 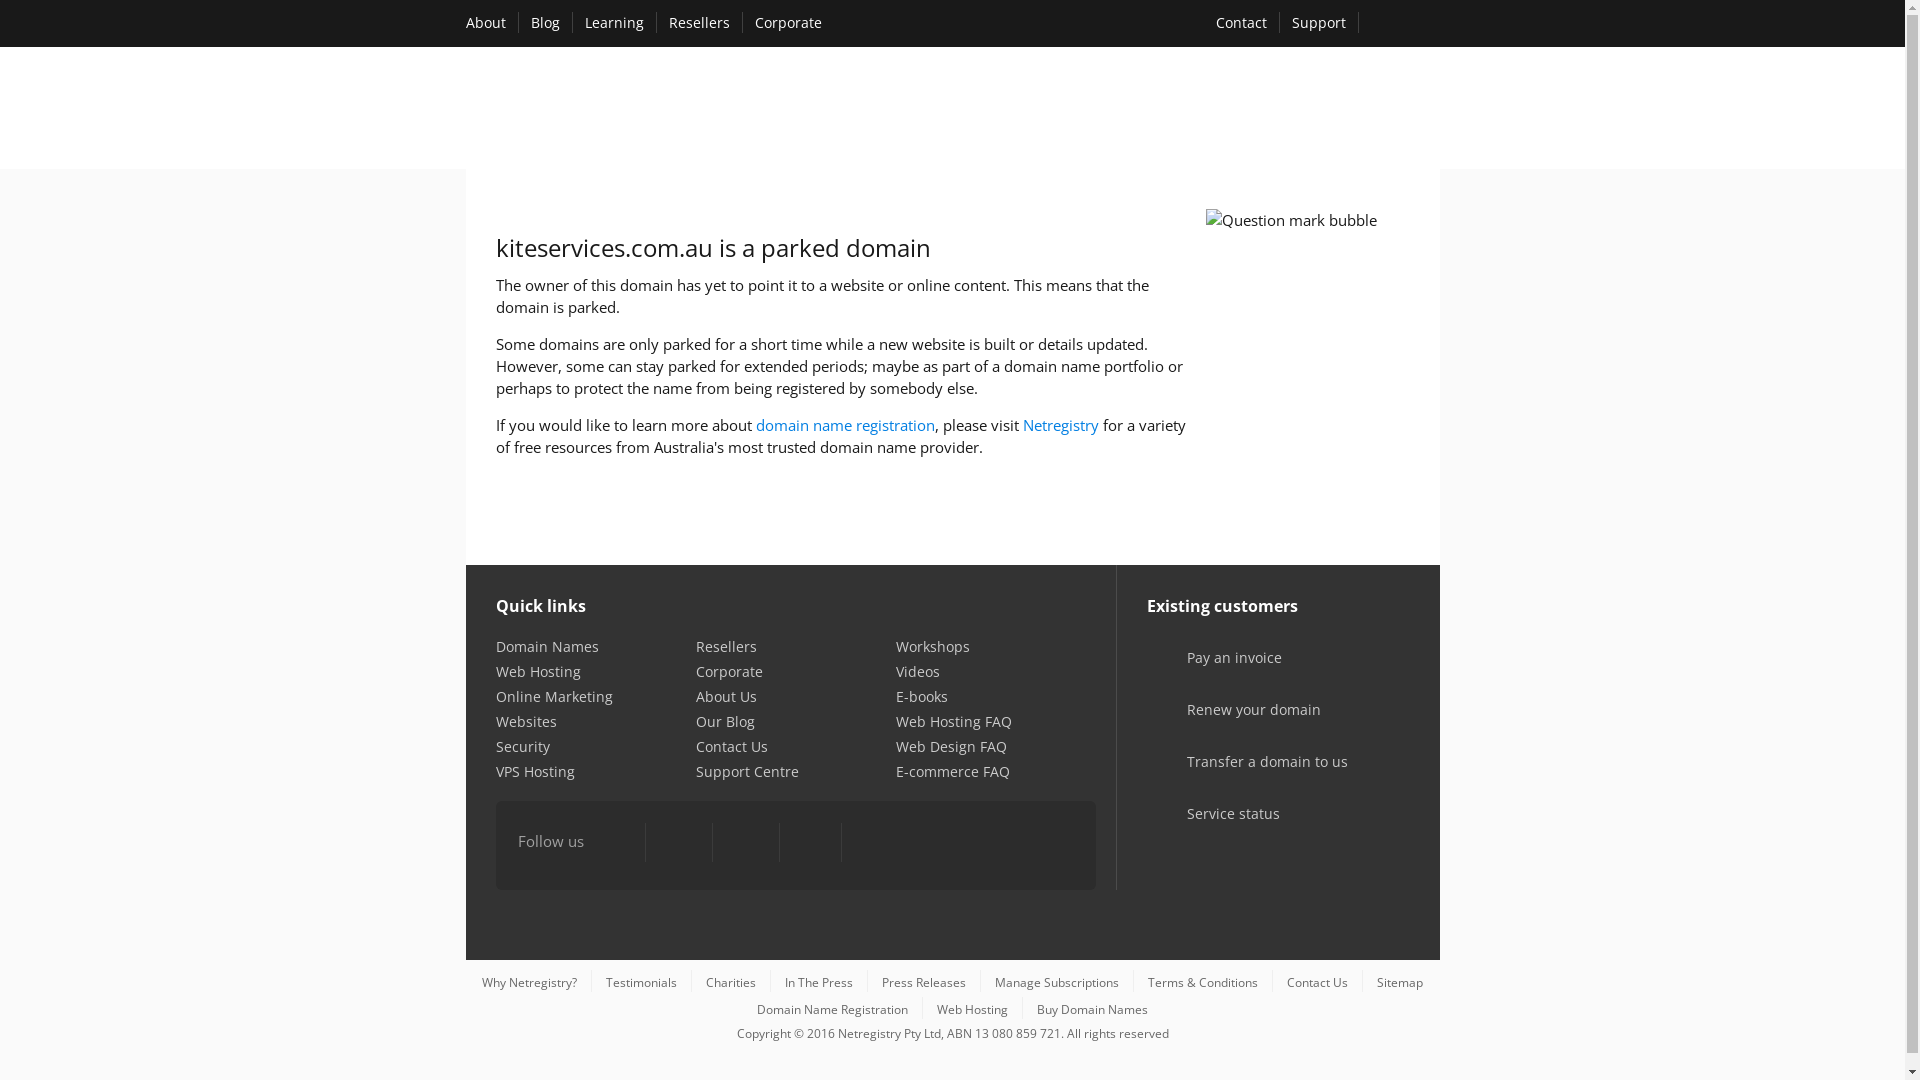 What do you see at coordinates (954, 722) in the screenshot?
I see `Web Hosting FAQ` at bounding box center [954, 722].